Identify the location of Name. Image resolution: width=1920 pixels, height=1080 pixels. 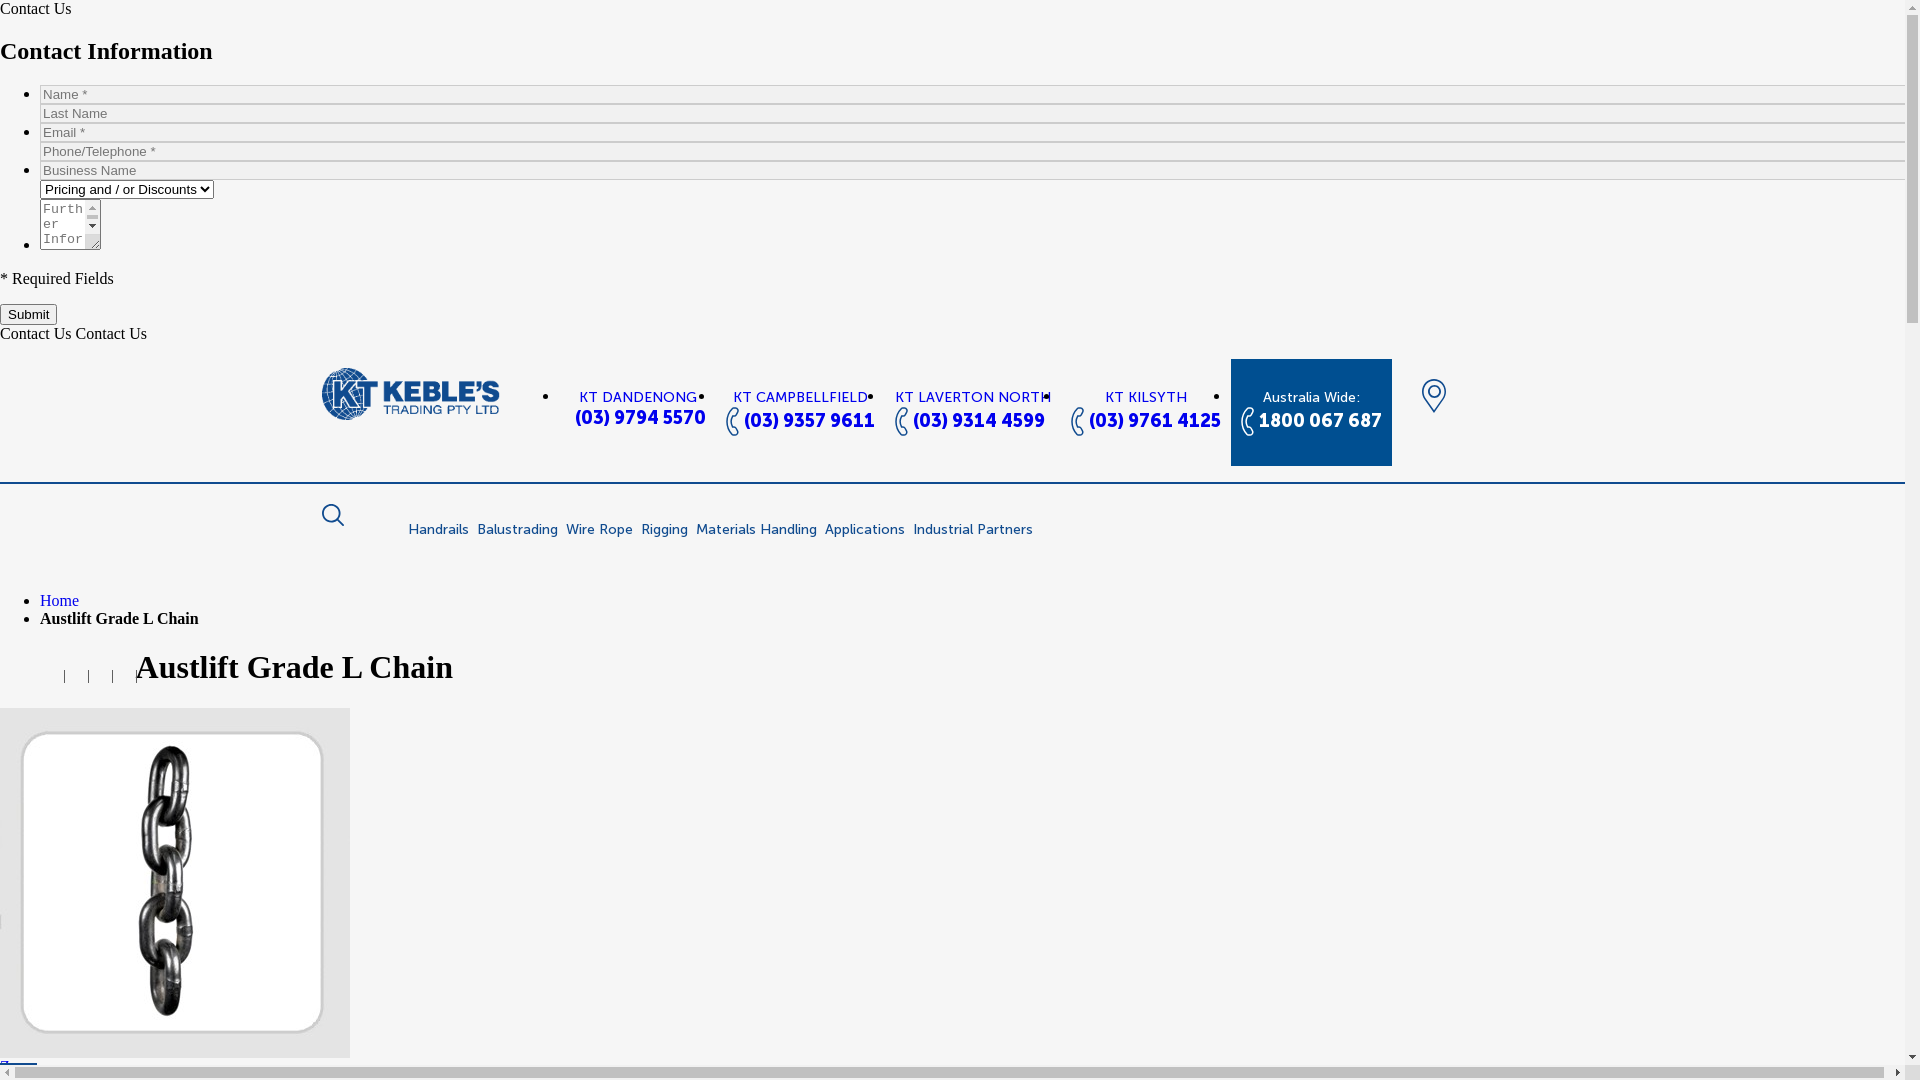
(976, 94).